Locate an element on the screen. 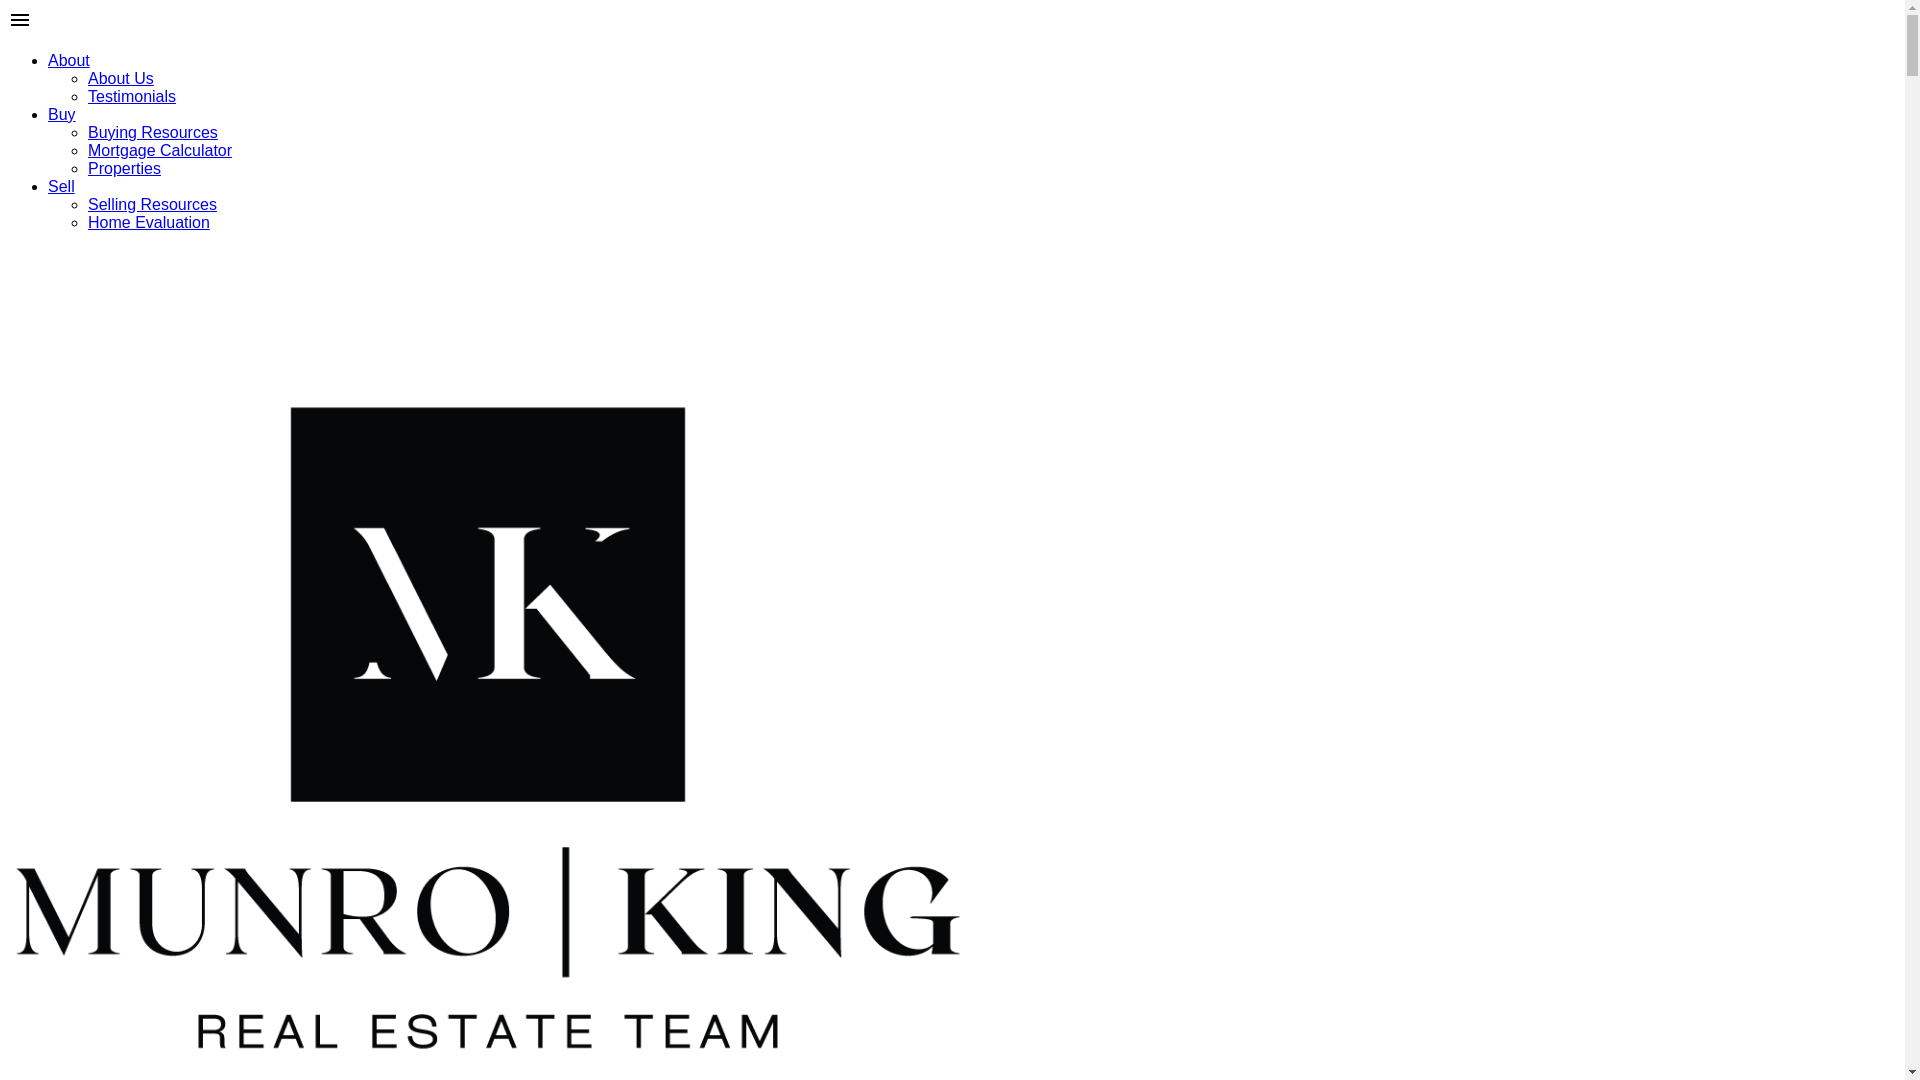  Selling Resources is located at coordinates (152, 204).